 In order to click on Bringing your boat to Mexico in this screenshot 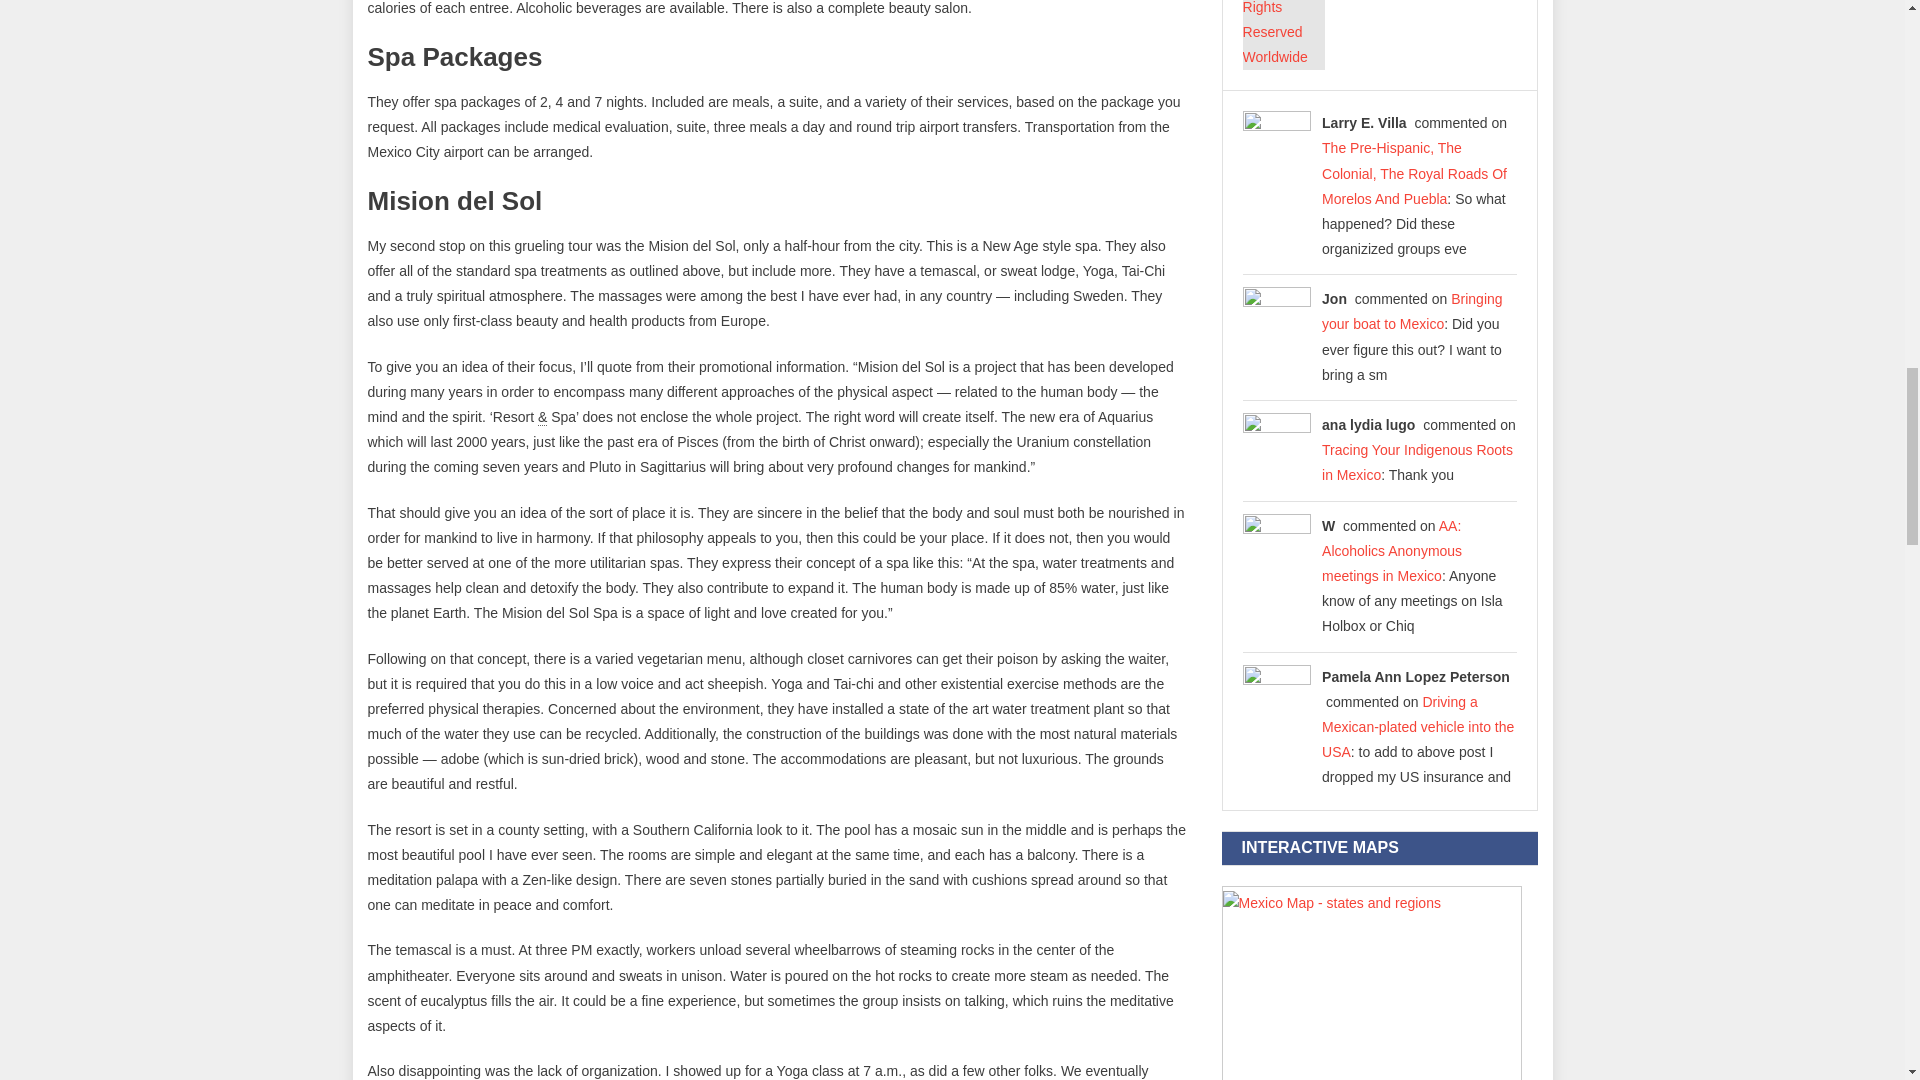, I will do `click(1412, 310)`.